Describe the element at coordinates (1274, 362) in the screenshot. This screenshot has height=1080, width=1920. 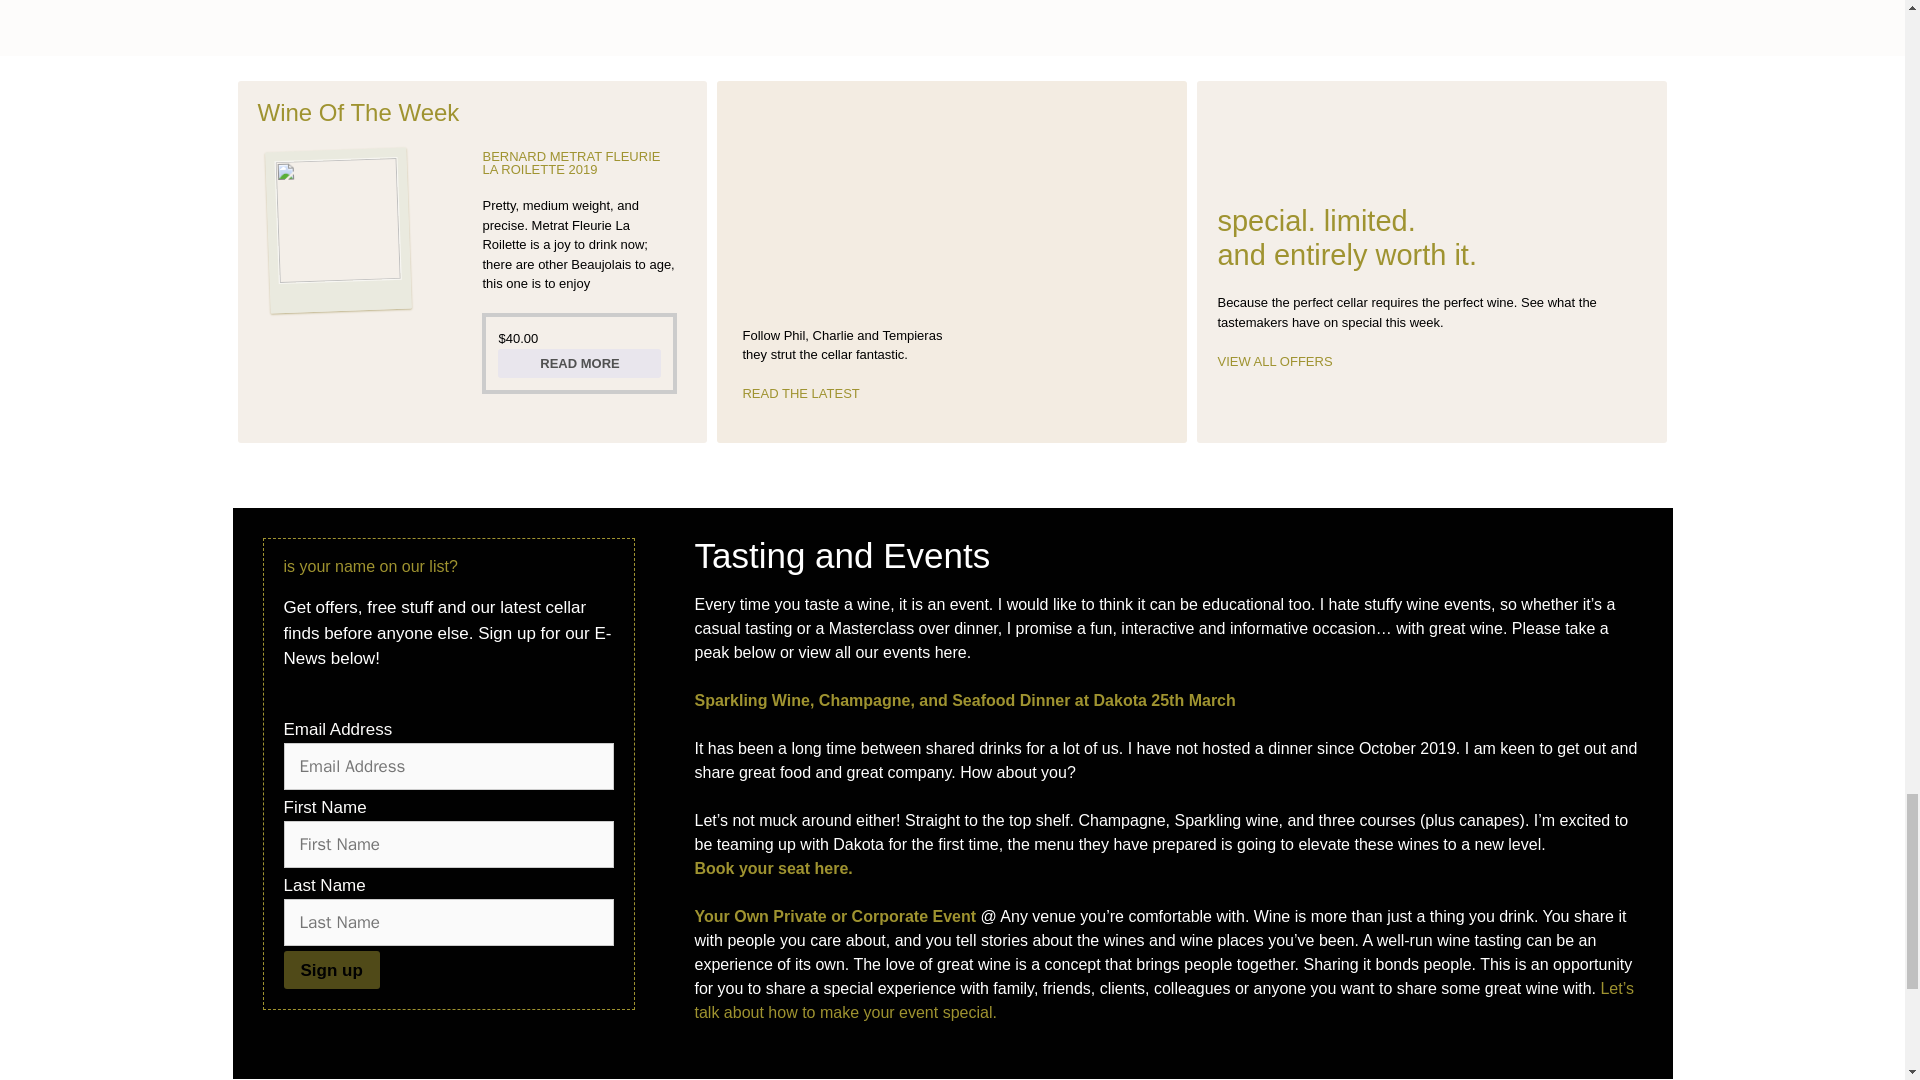
I see `Current Offers` at that location.